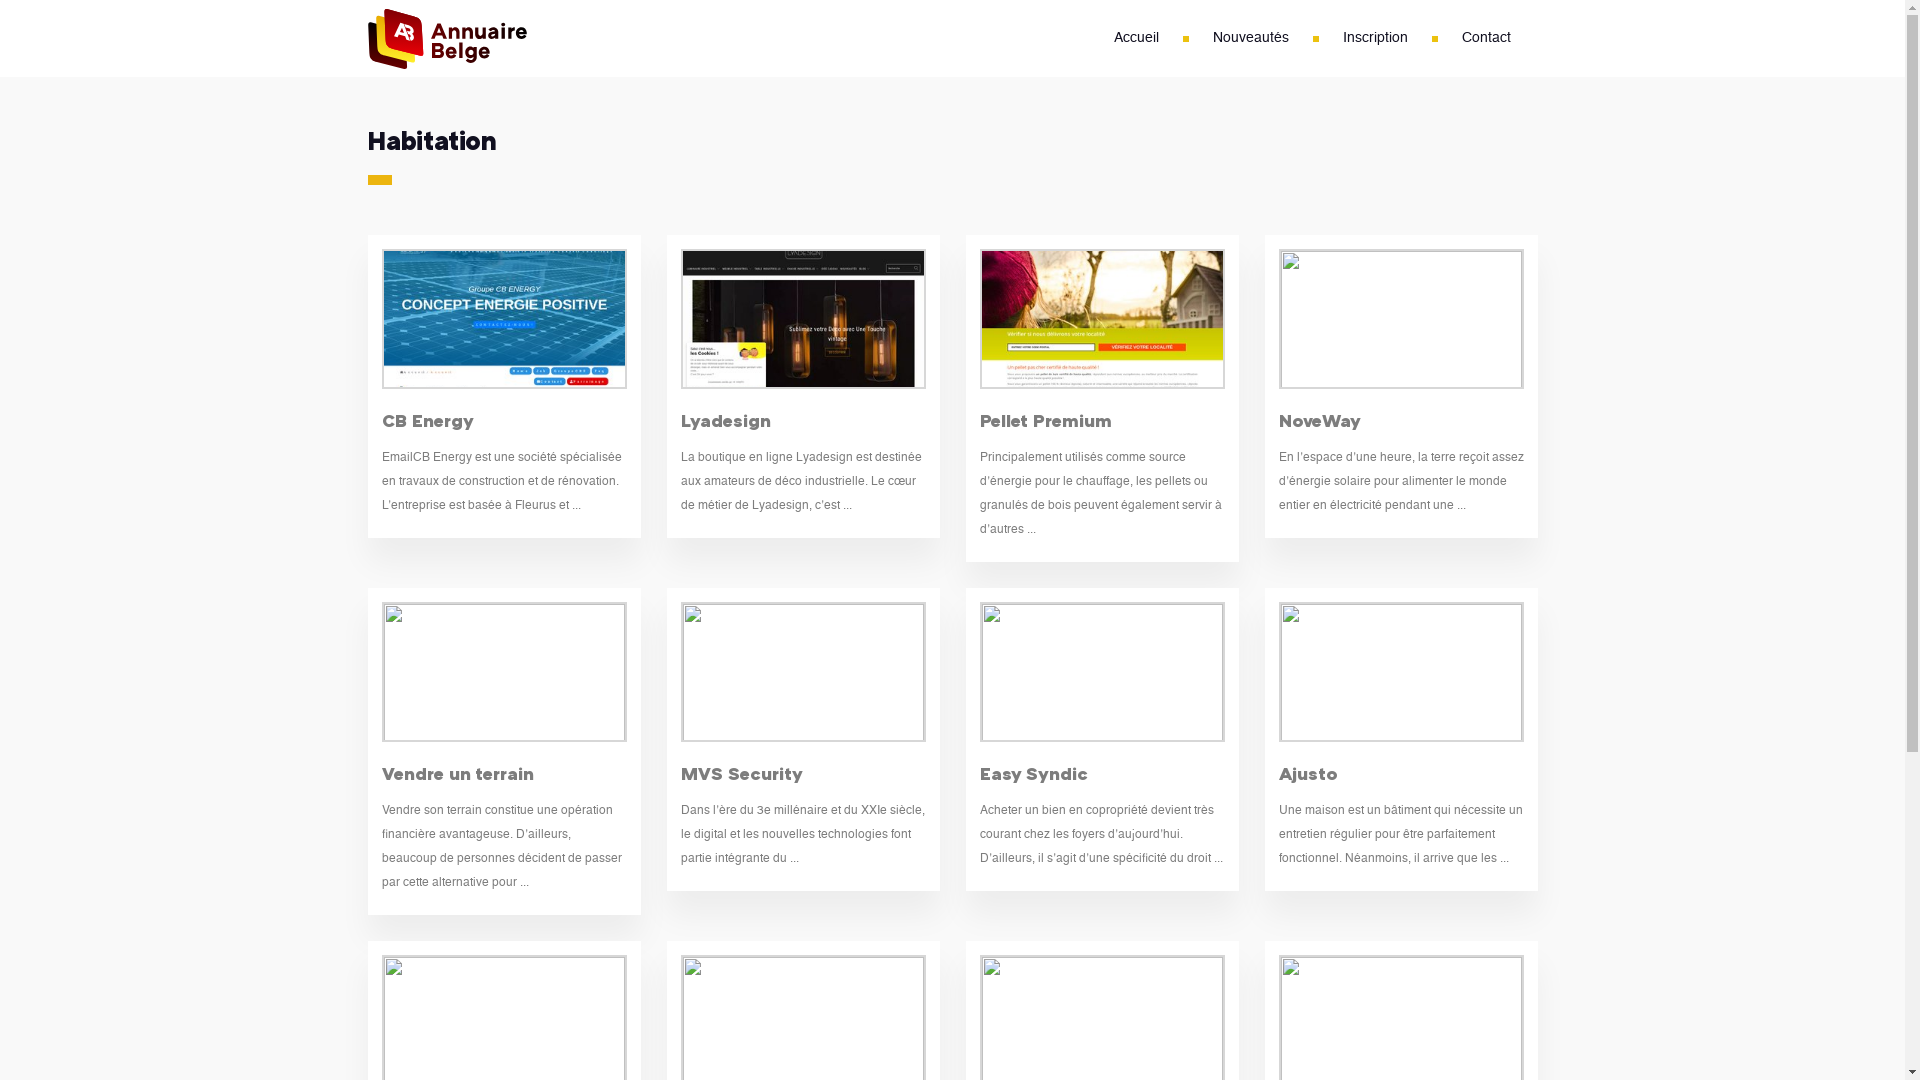 This screenshot has width=1920, height=1080. What do you see at coordinates (458, 773) in the screenshot?
I see `Vendre un terrain` at bounding box center [458, 773].